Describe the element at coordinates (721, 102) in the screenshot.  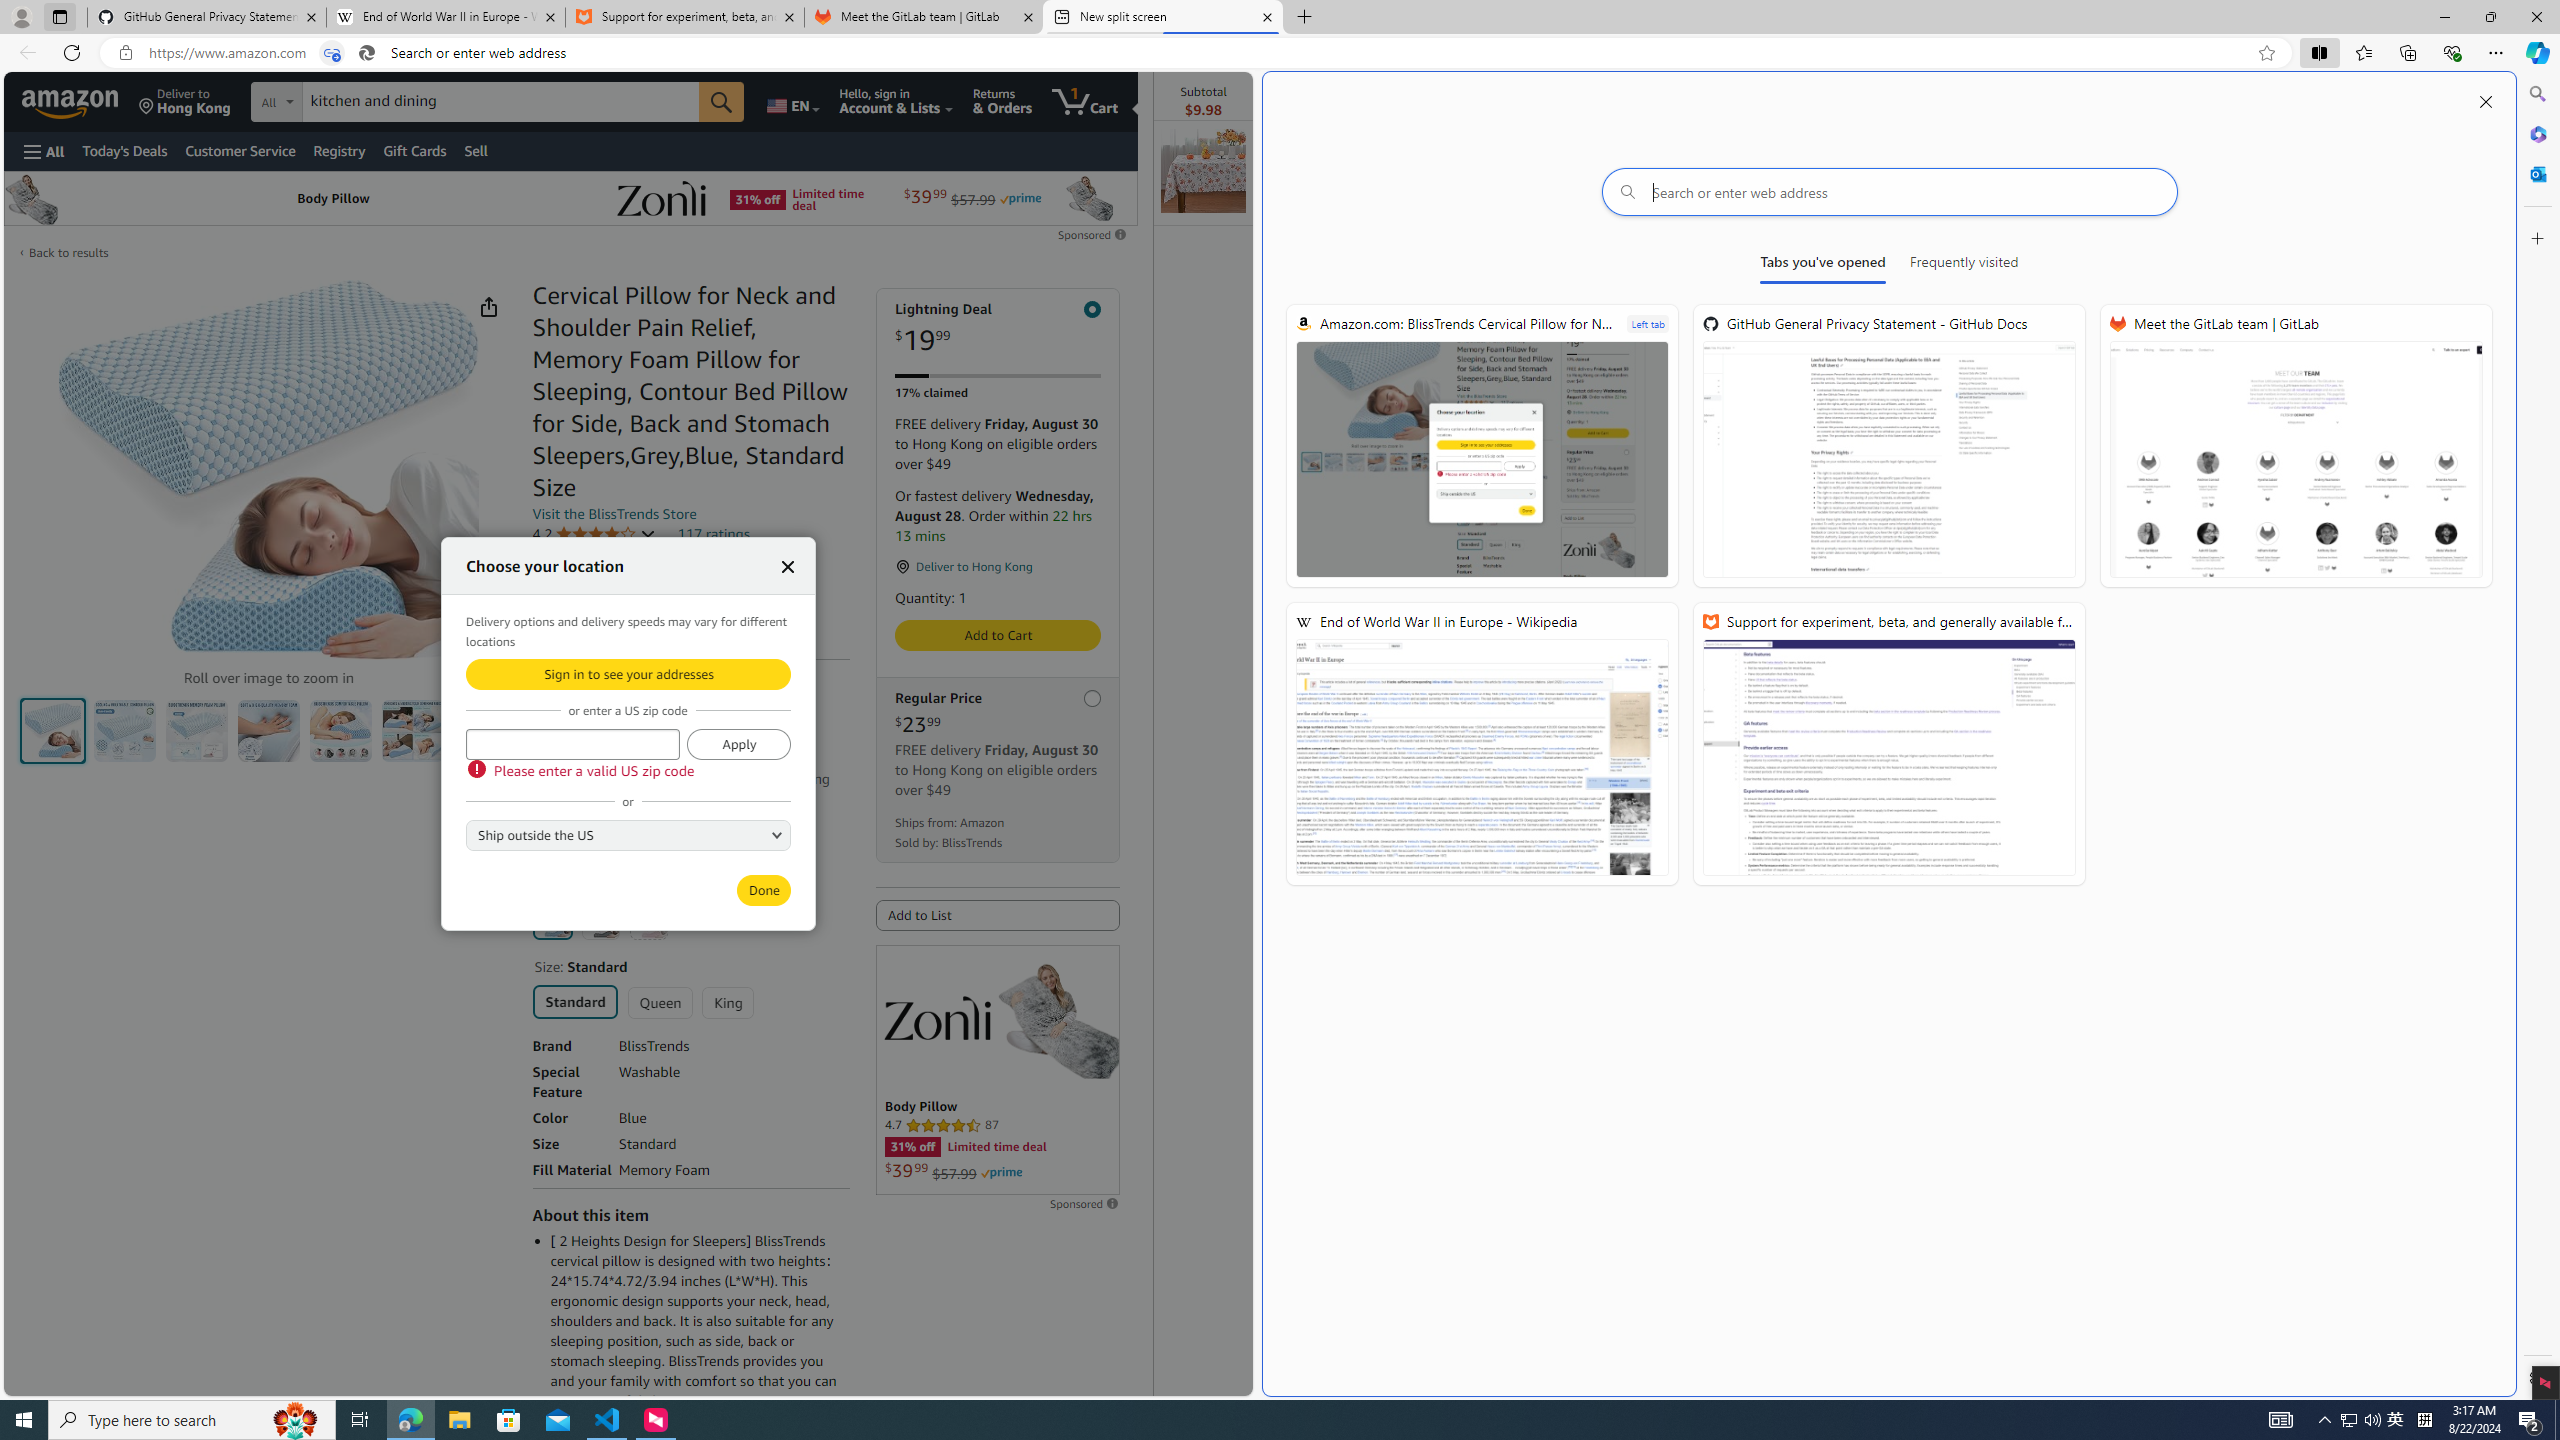
I see `Go` at that location.